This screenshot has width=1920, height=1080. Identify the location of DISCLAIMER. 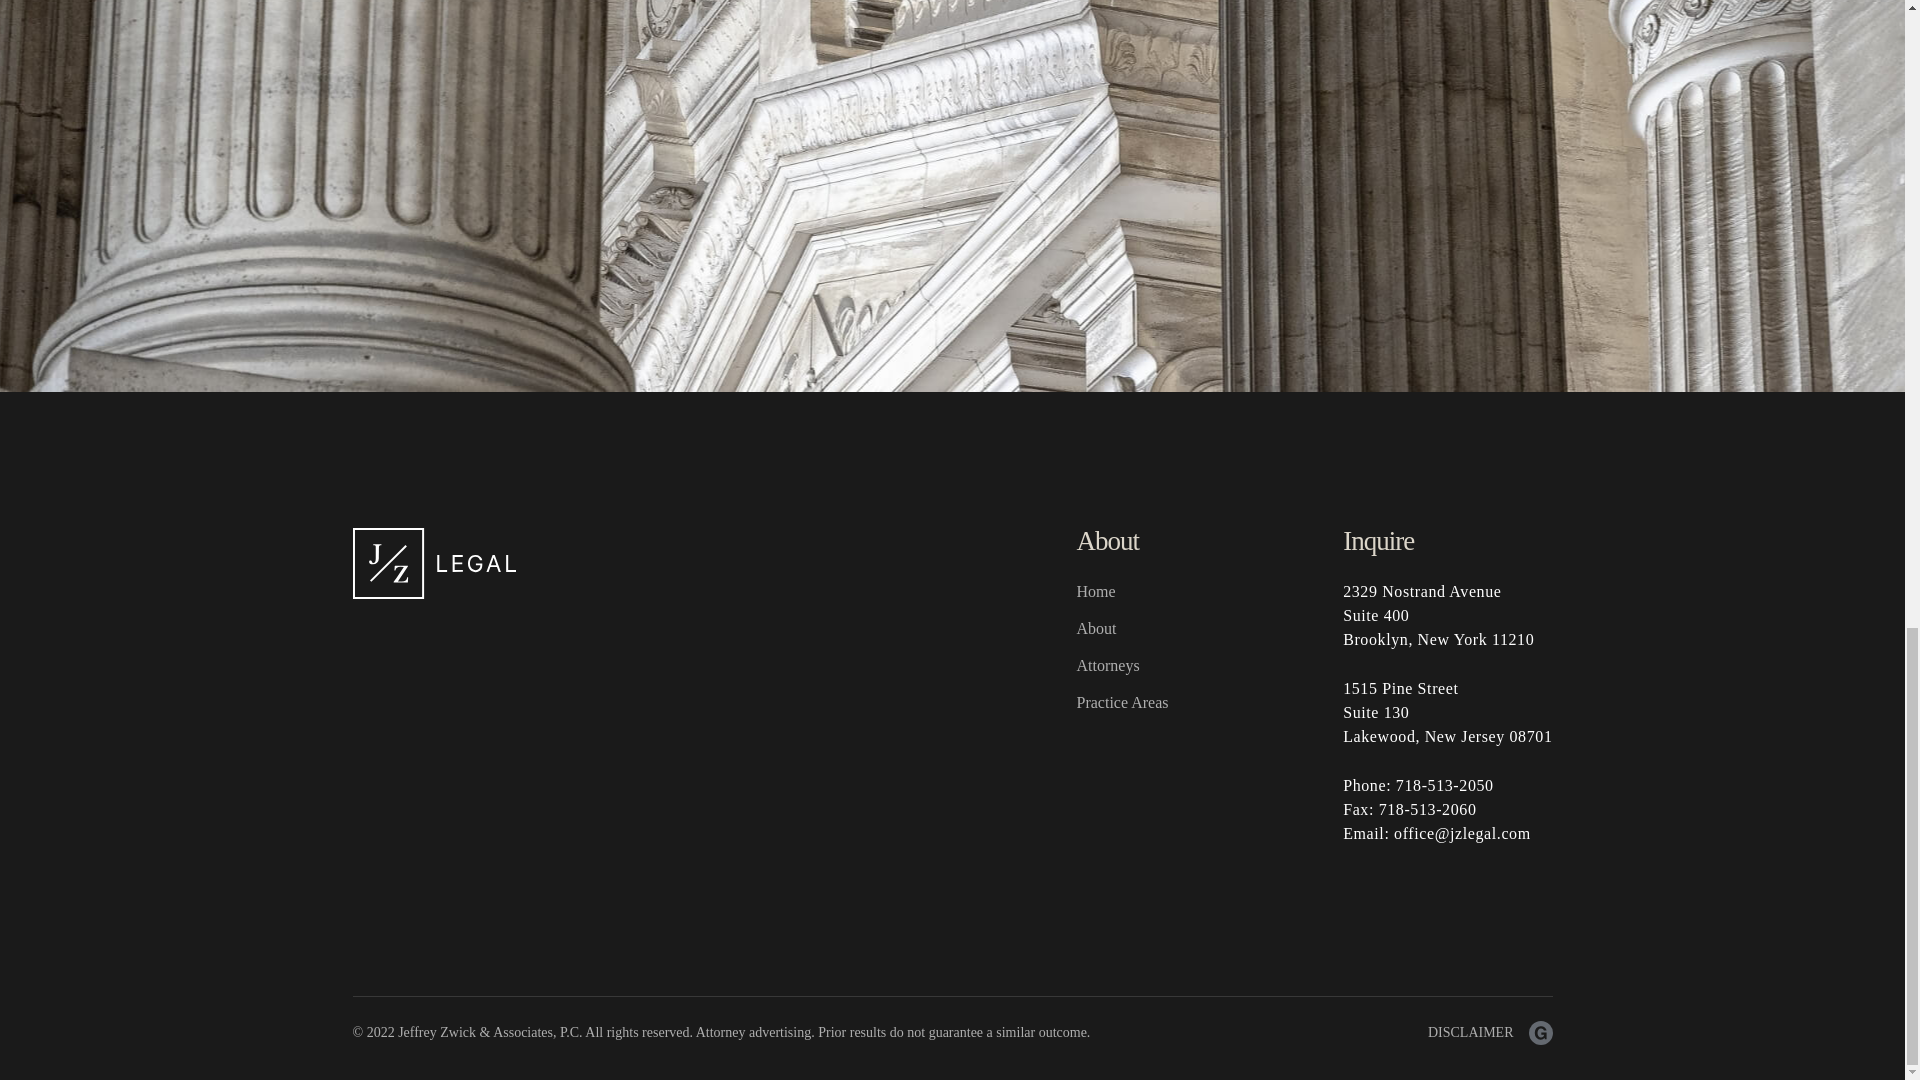
(1471, 1033).